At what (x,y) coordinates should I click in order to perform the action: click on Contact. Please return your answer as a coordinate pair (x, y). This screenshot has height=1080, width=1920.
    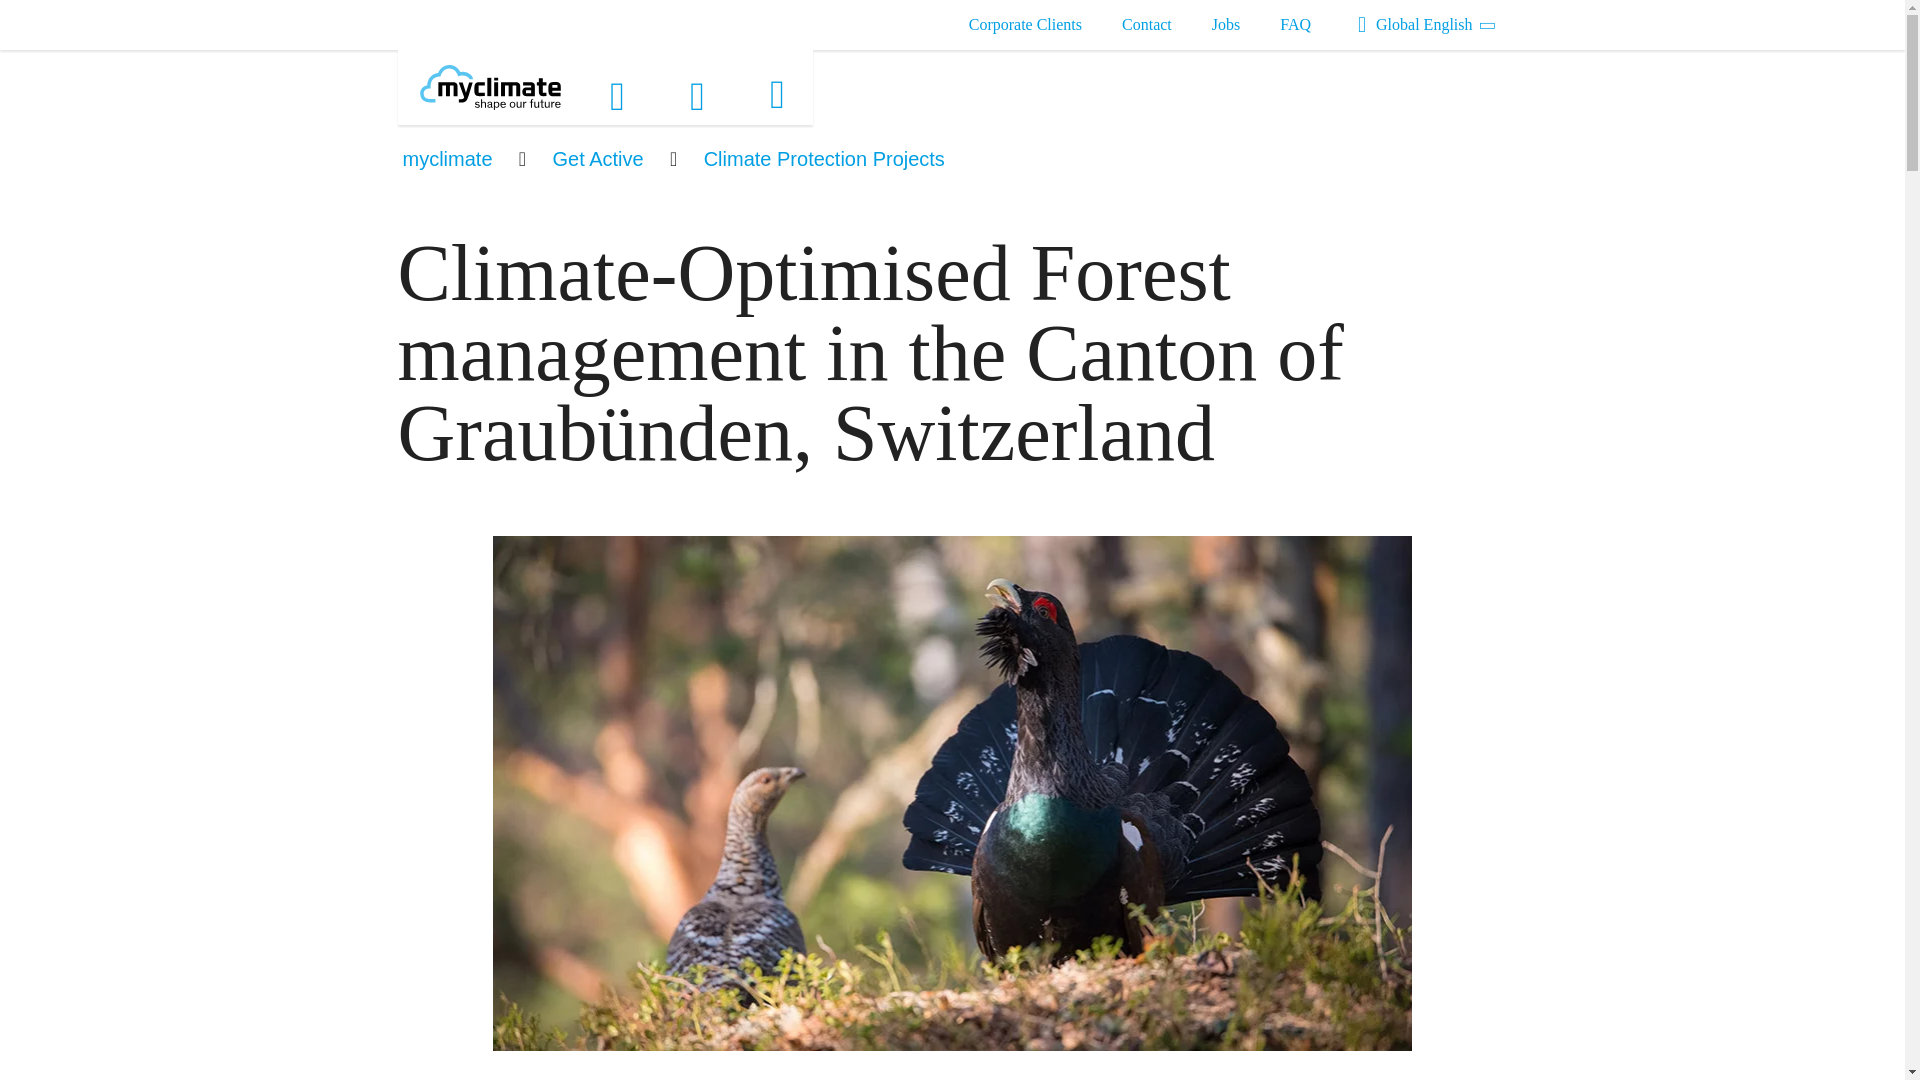
    Looking at the image, I should click on (1146, 25).